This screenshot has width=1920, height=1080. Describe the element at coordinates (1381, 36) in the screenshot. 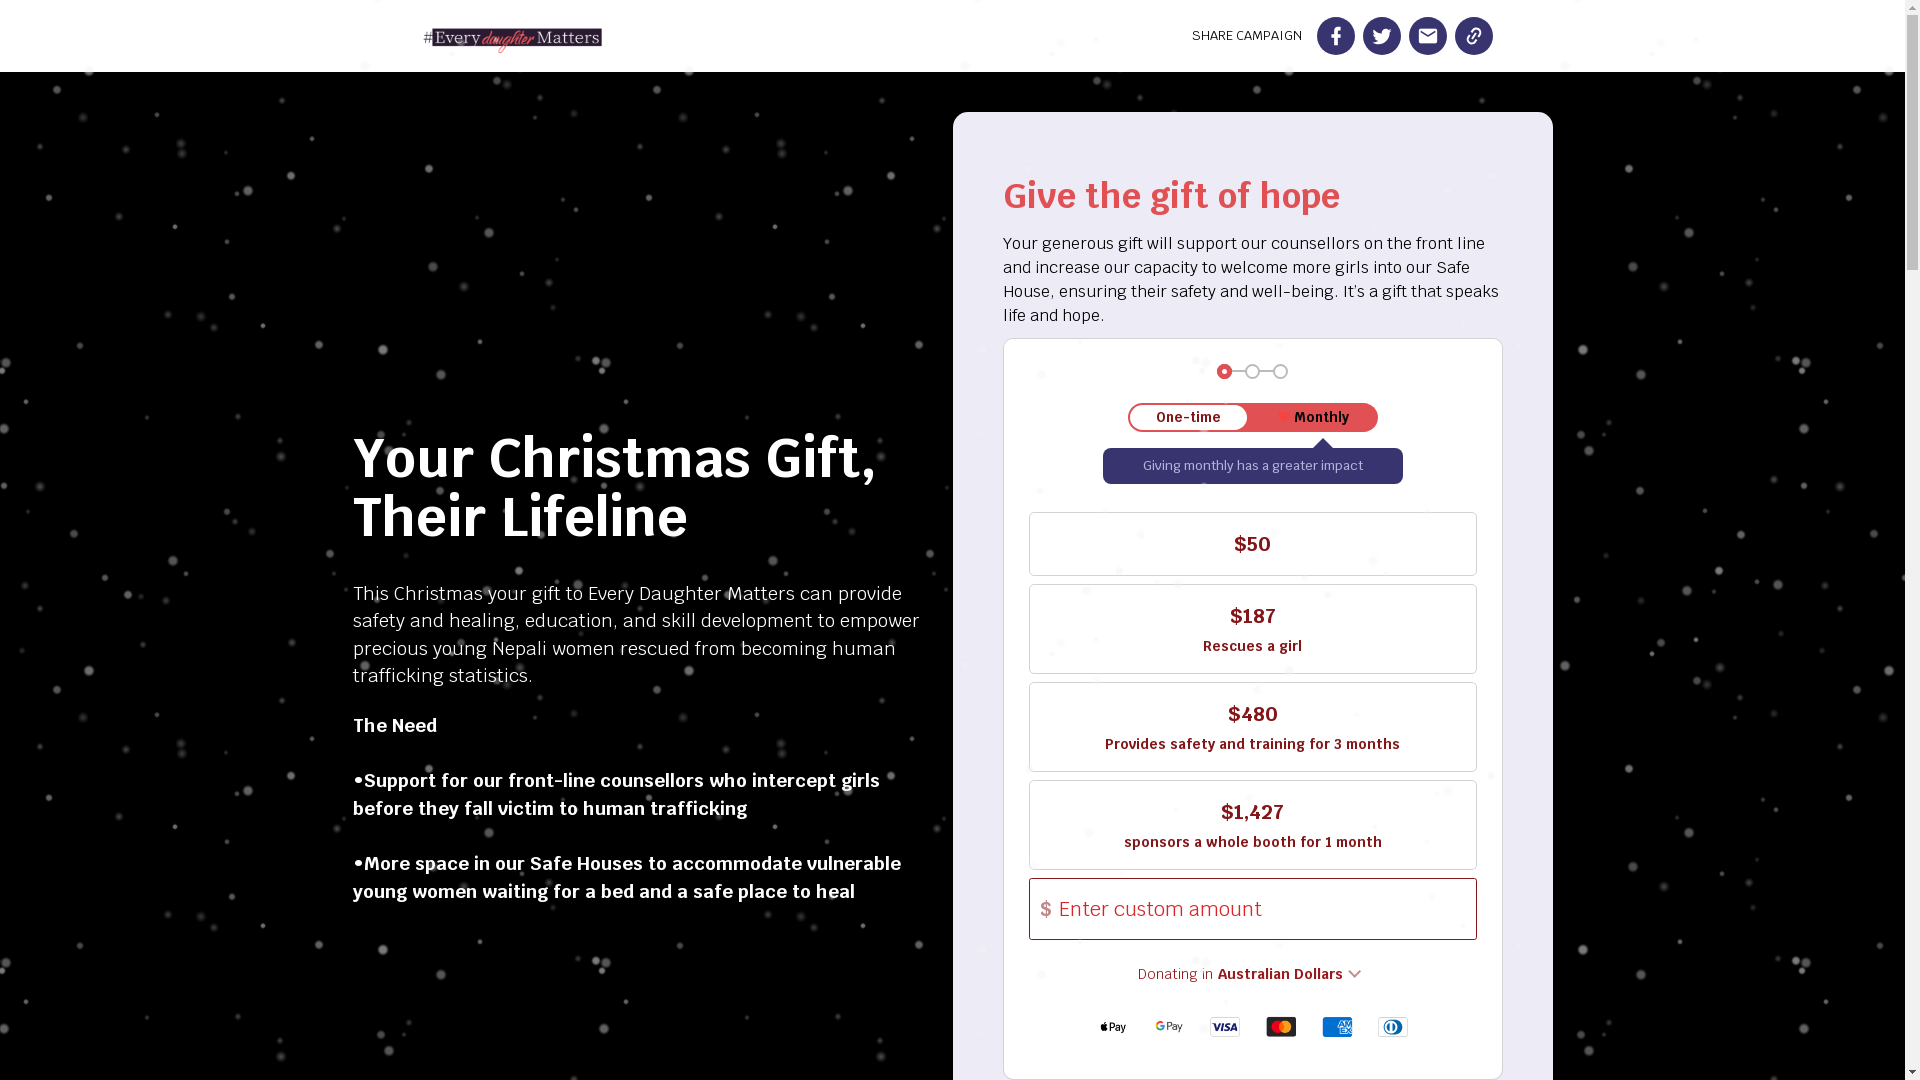

I see `Tweet` at that location.